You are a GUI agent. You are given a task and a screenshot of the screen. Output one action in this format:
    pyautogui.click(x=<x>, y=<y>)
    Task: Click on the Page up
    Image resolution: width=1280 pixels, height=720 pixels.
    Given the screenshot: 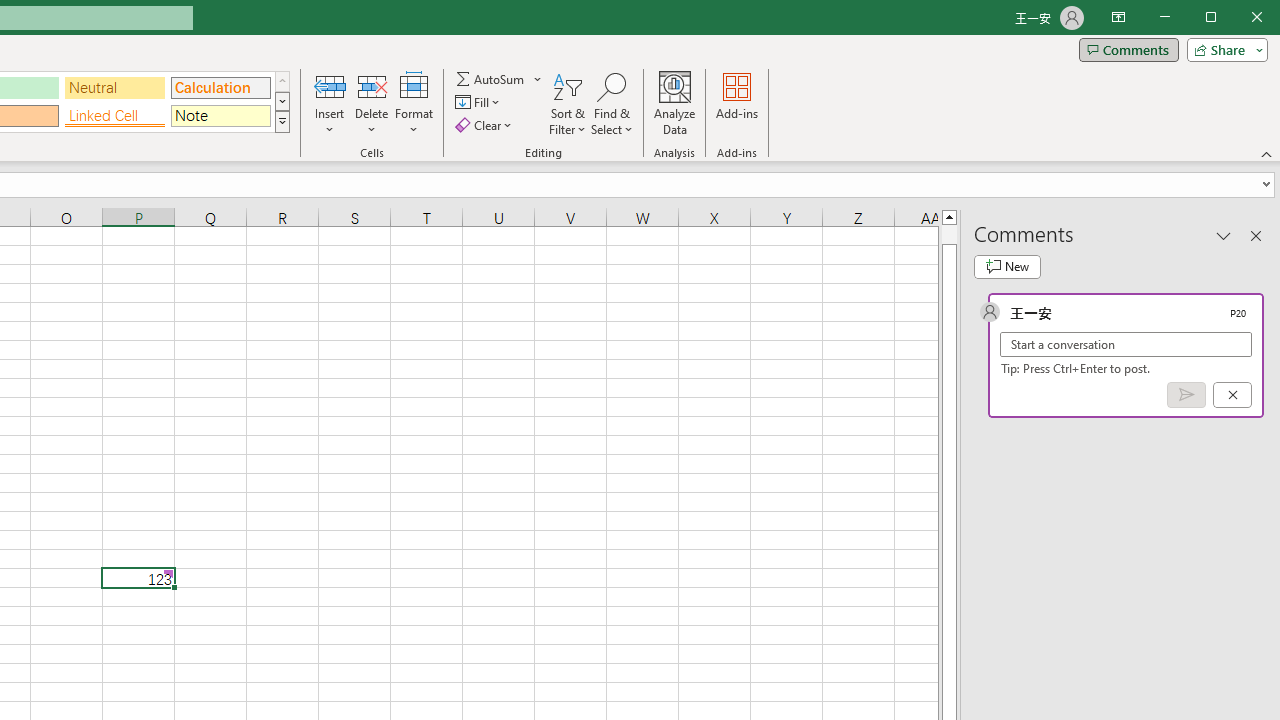 What is the action you would take?
    pyautogui.click(x=948, y=234)
    